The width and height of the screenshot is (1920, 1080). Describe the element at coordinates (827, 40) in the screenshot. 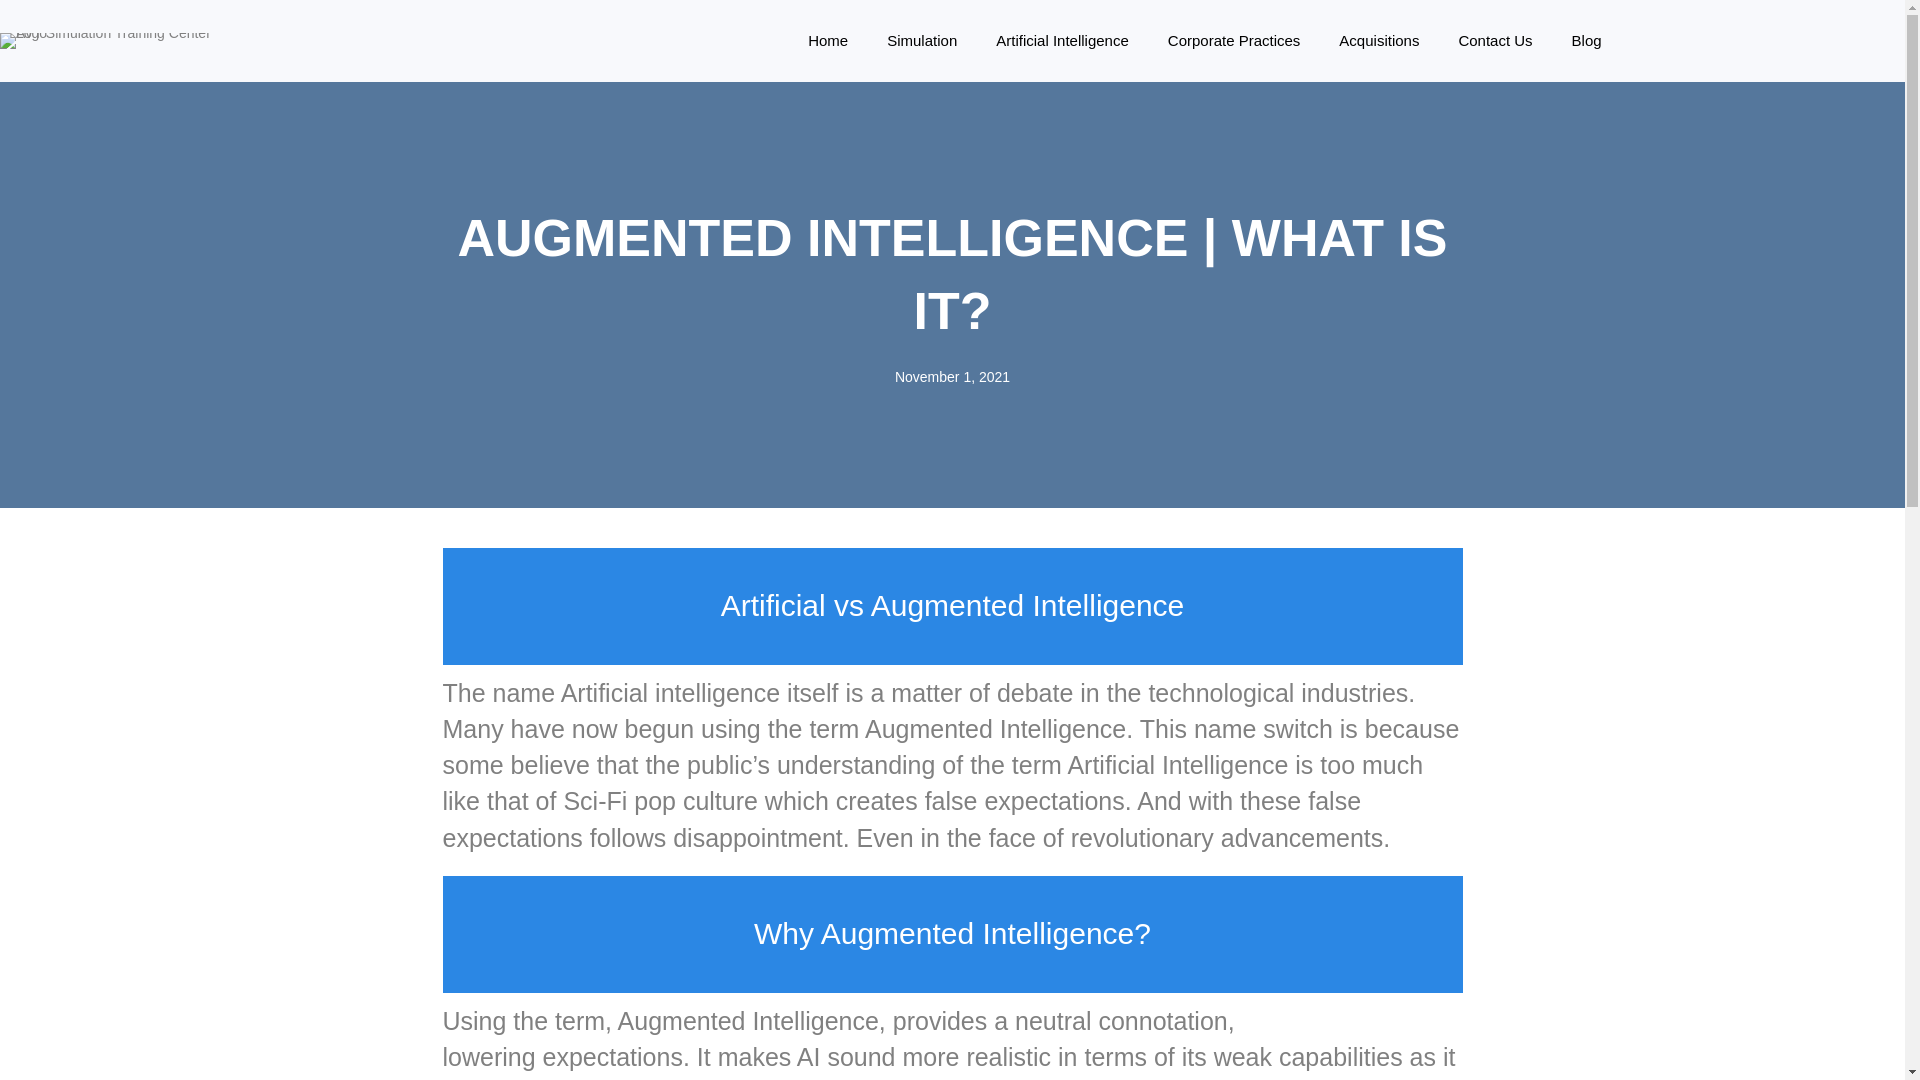

I see `Home` at that location.